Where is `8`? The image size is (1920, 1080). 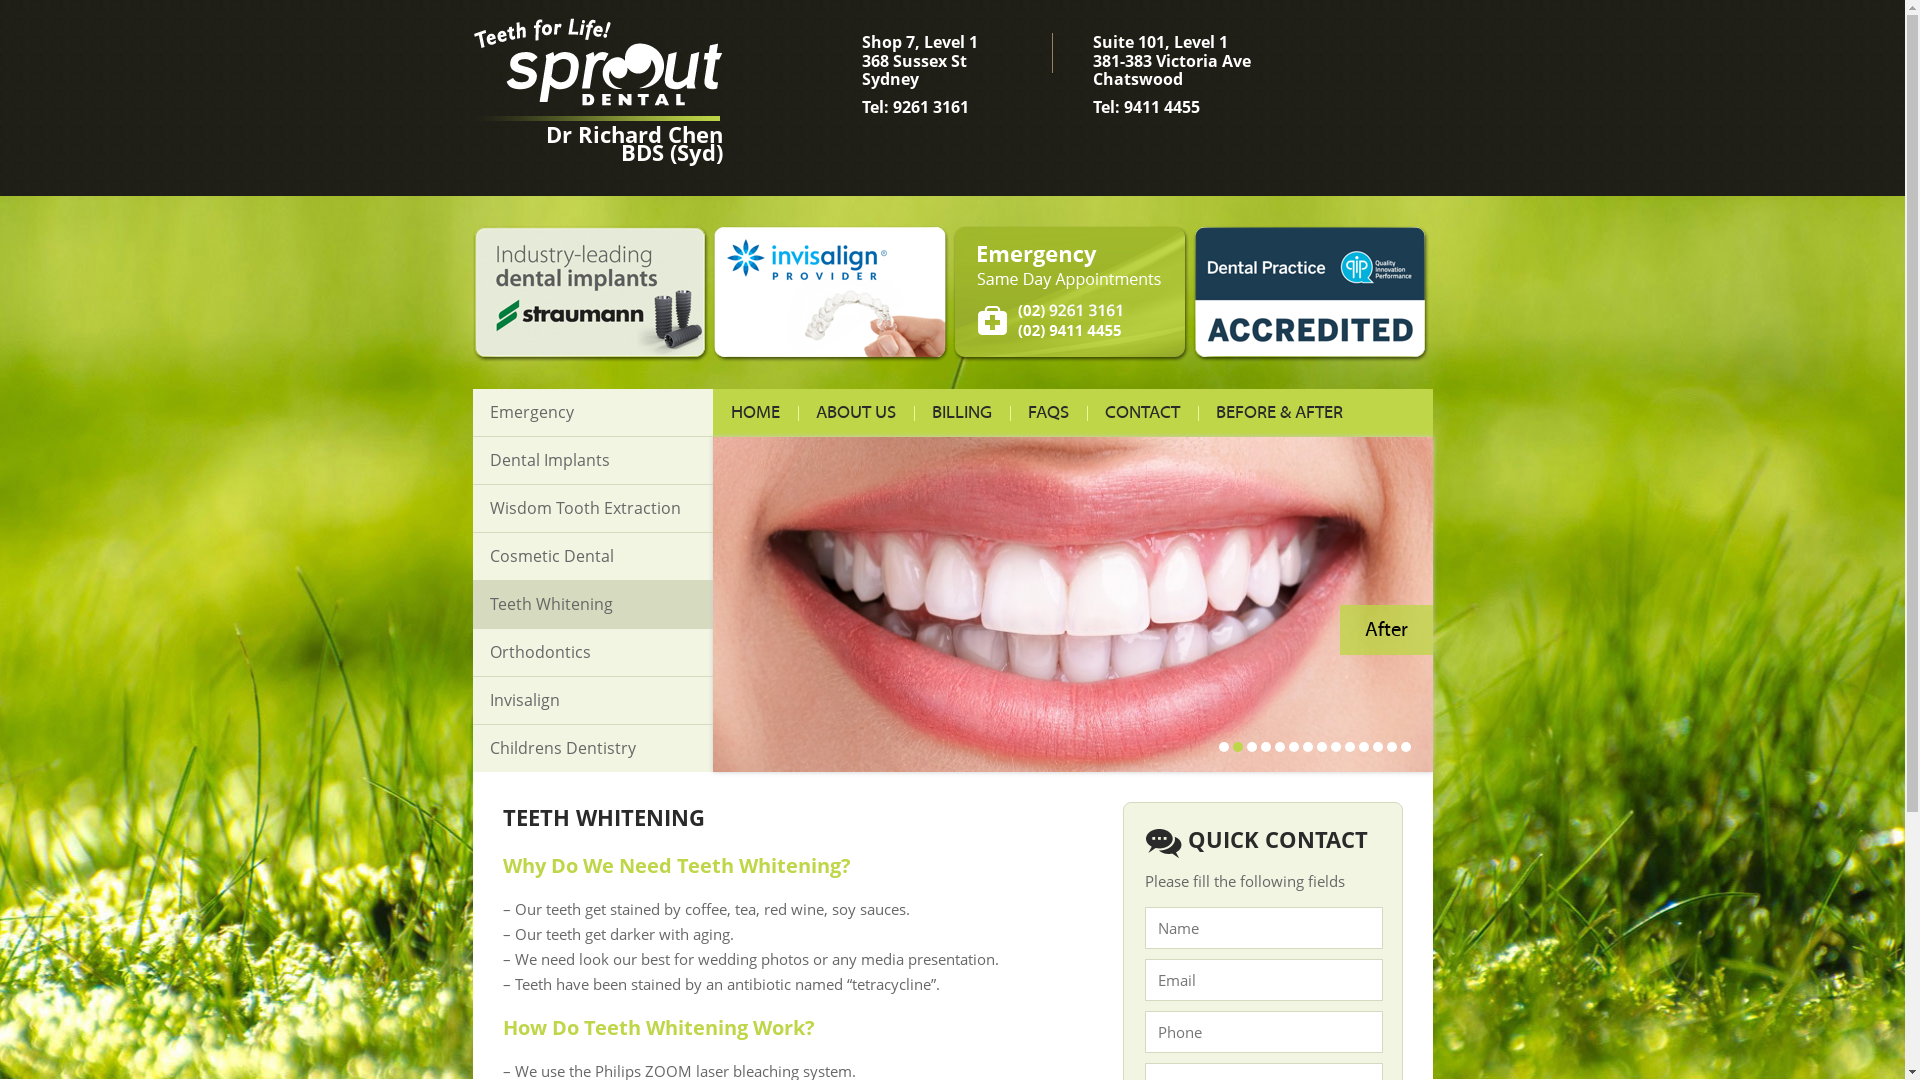 8 is located at coordinates (1321, 747).